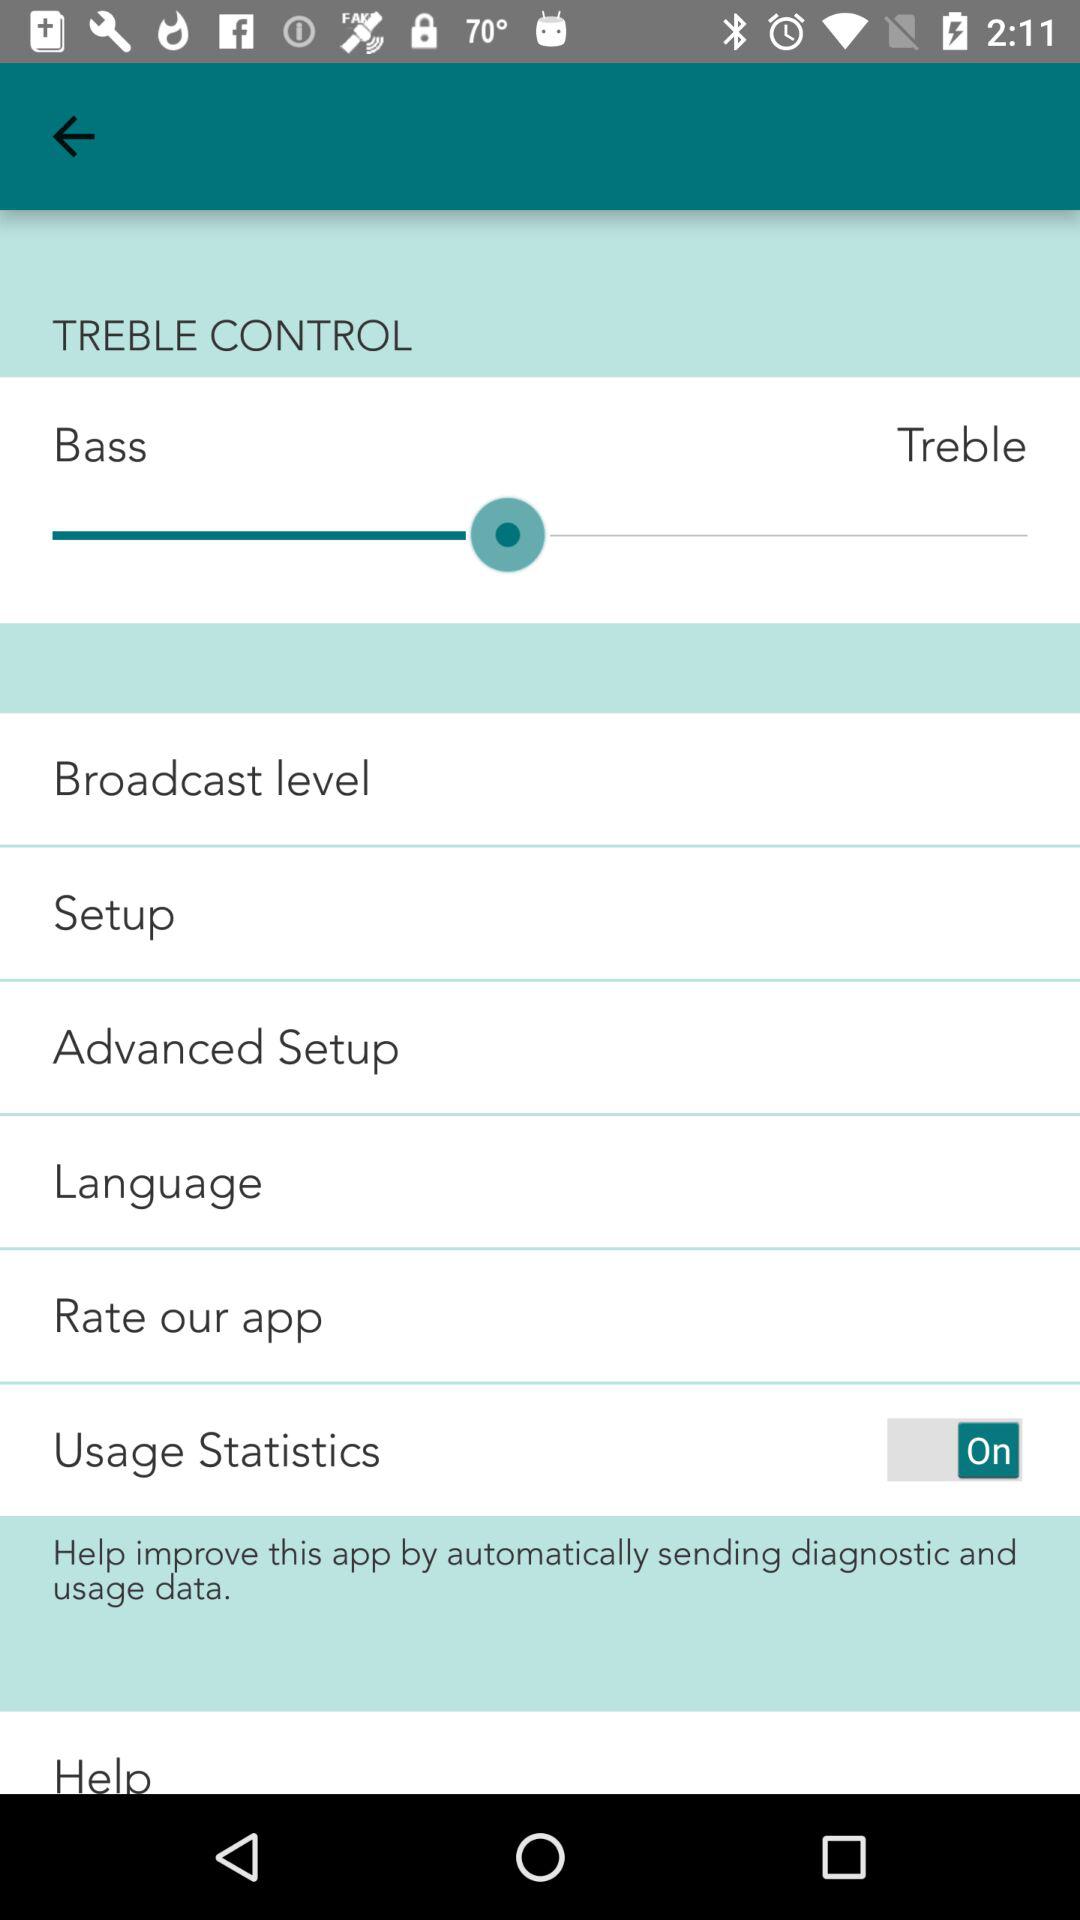  Describe the element at coordinates (186, 778) in the screenshot. I see `open broadcast level icon` at that location.